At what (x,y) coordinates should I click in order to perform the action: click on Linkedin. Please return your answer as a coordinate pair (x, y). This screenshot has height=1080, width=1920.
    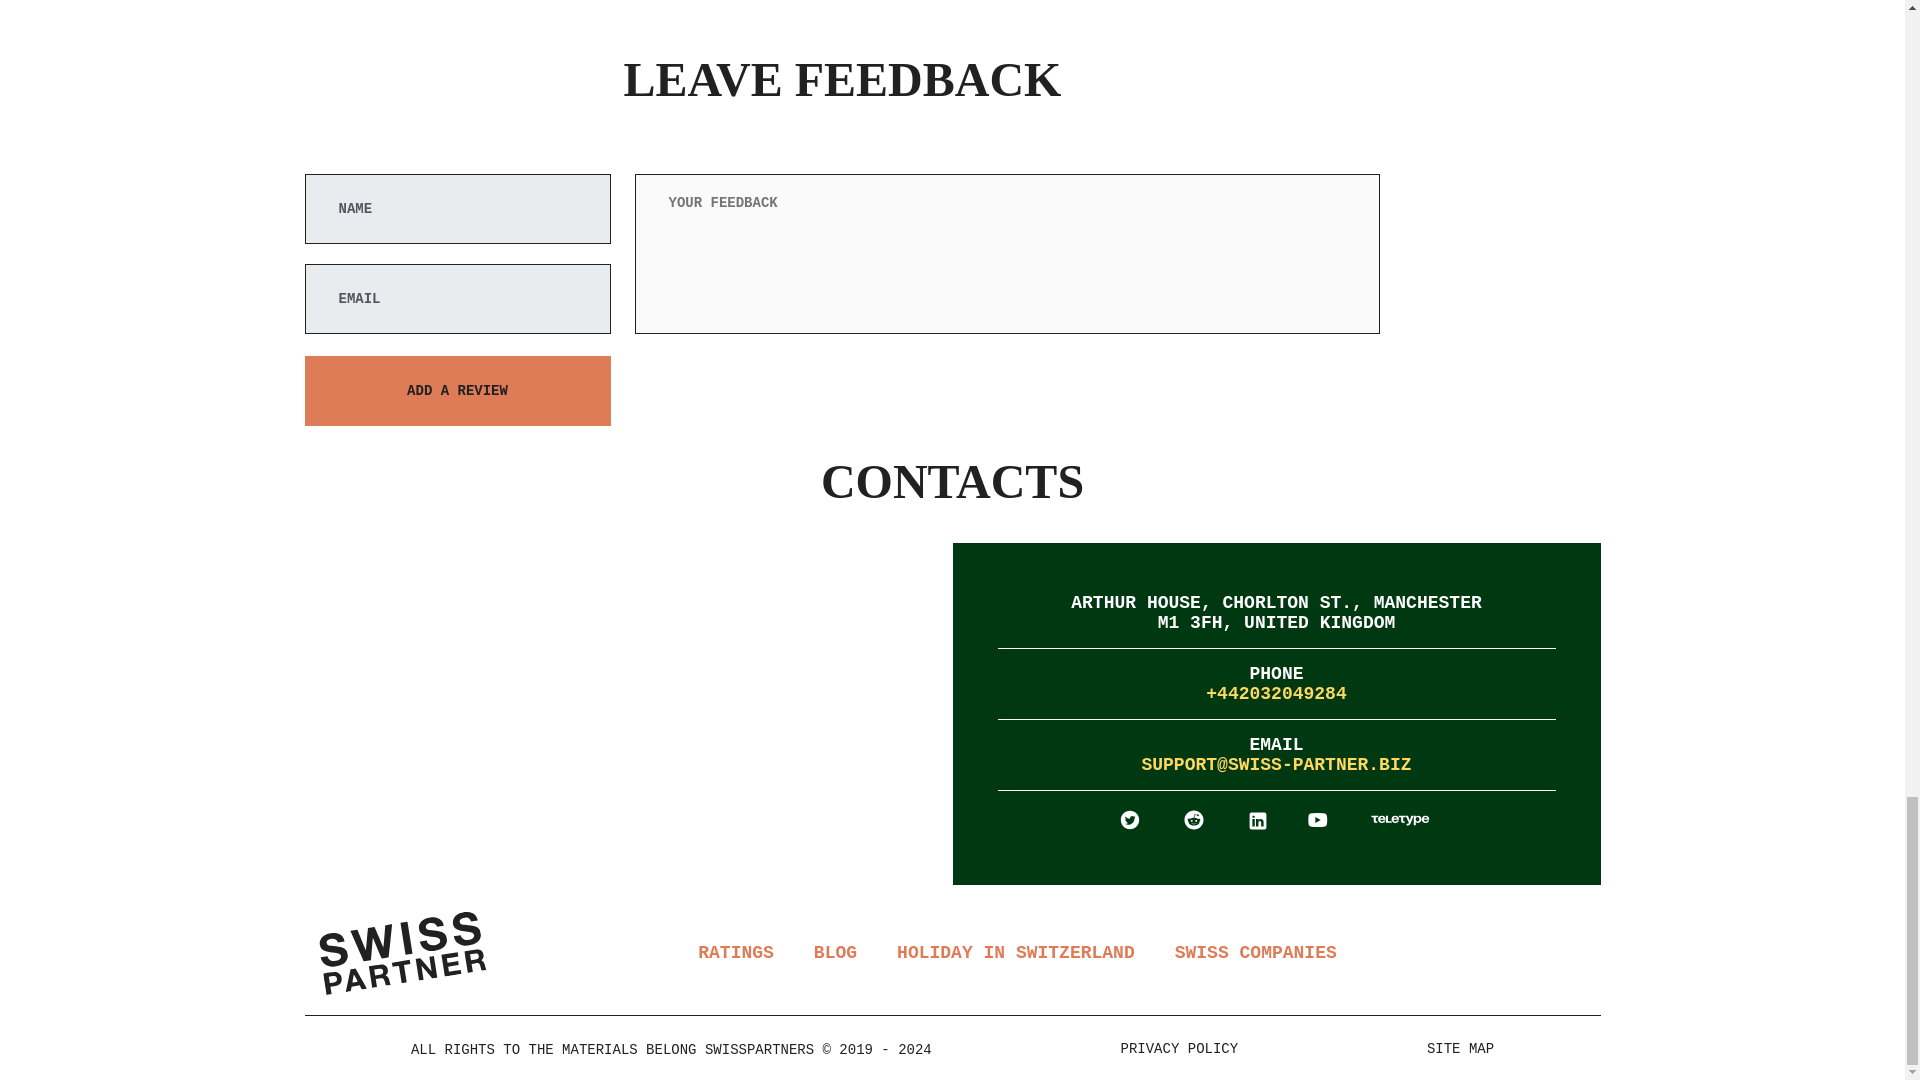
    Looking at the image, I should click on (1258, 820).